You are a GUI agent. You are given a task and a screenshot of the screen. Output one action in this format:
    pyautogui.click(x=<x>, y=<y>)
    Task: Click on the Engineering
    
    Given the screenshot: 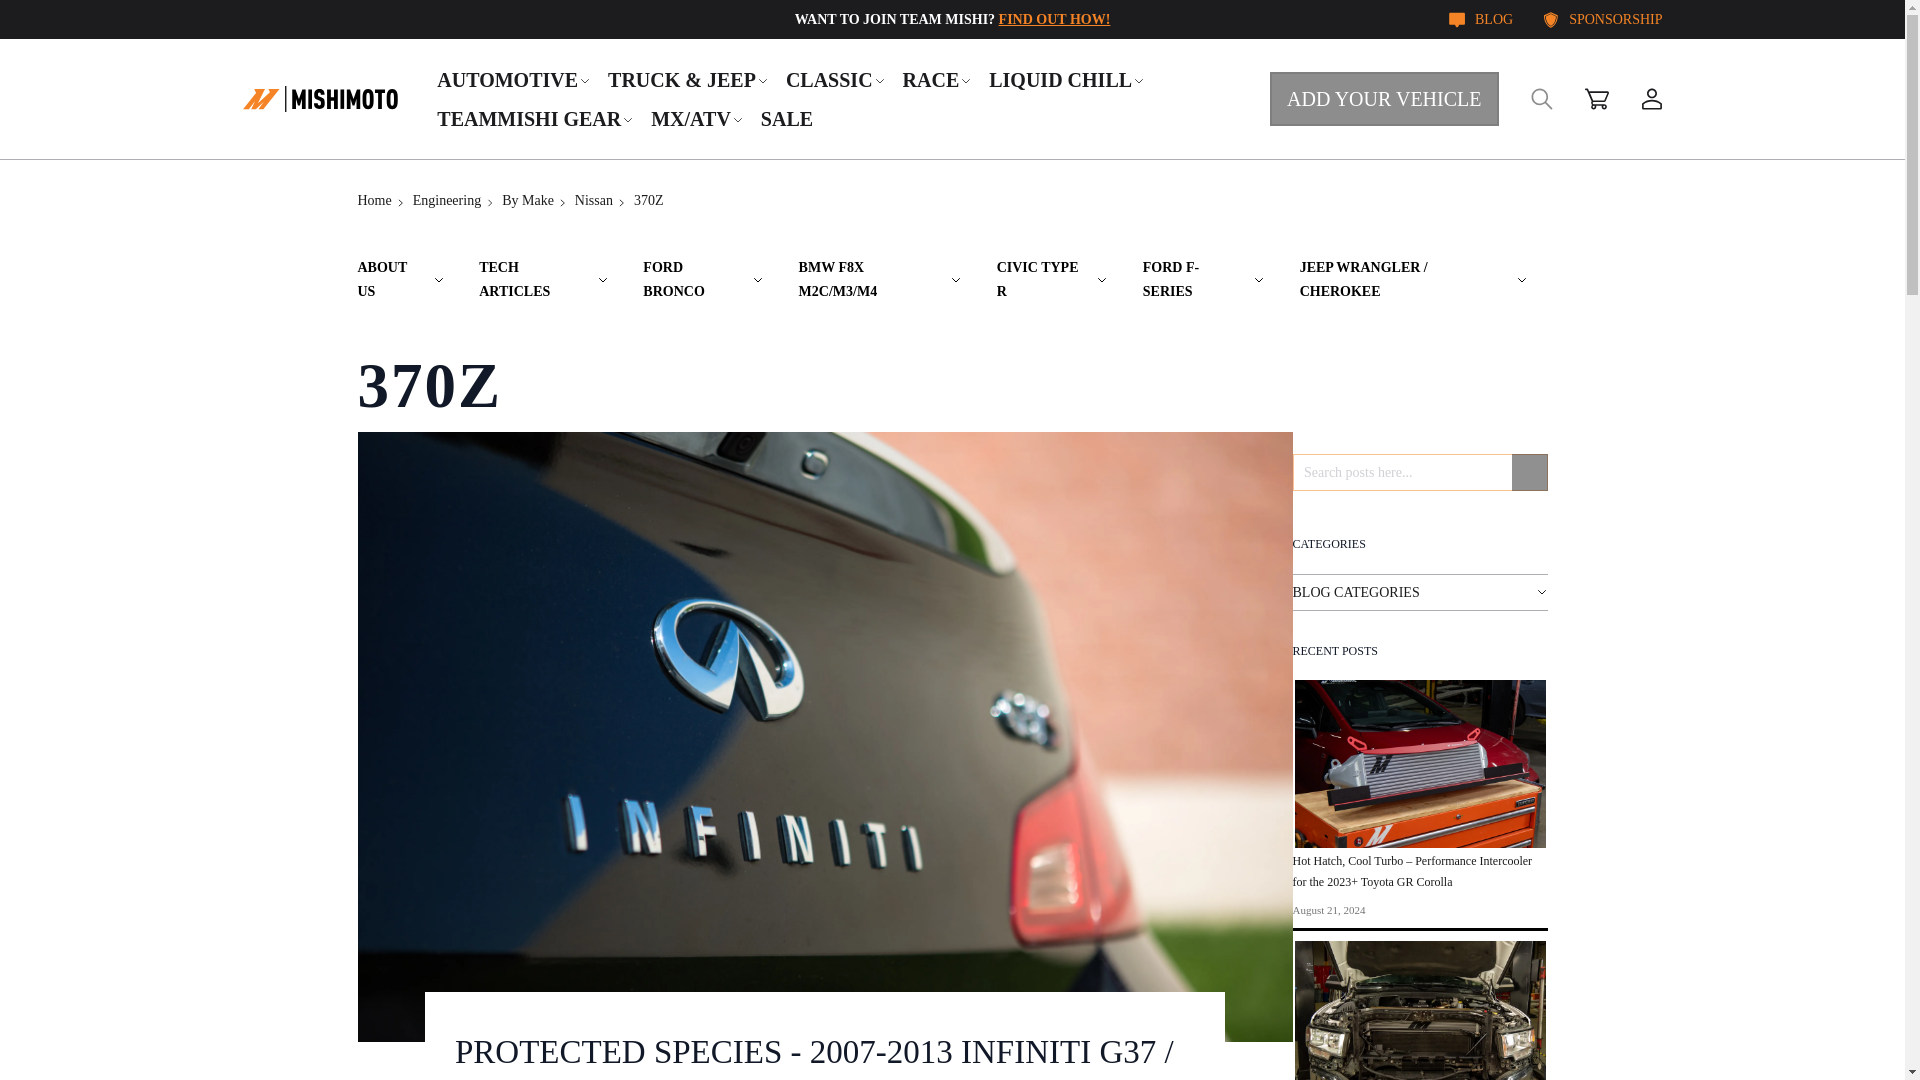 What is the action you would take?
    pyautogui.click(x=446, y=200)
    